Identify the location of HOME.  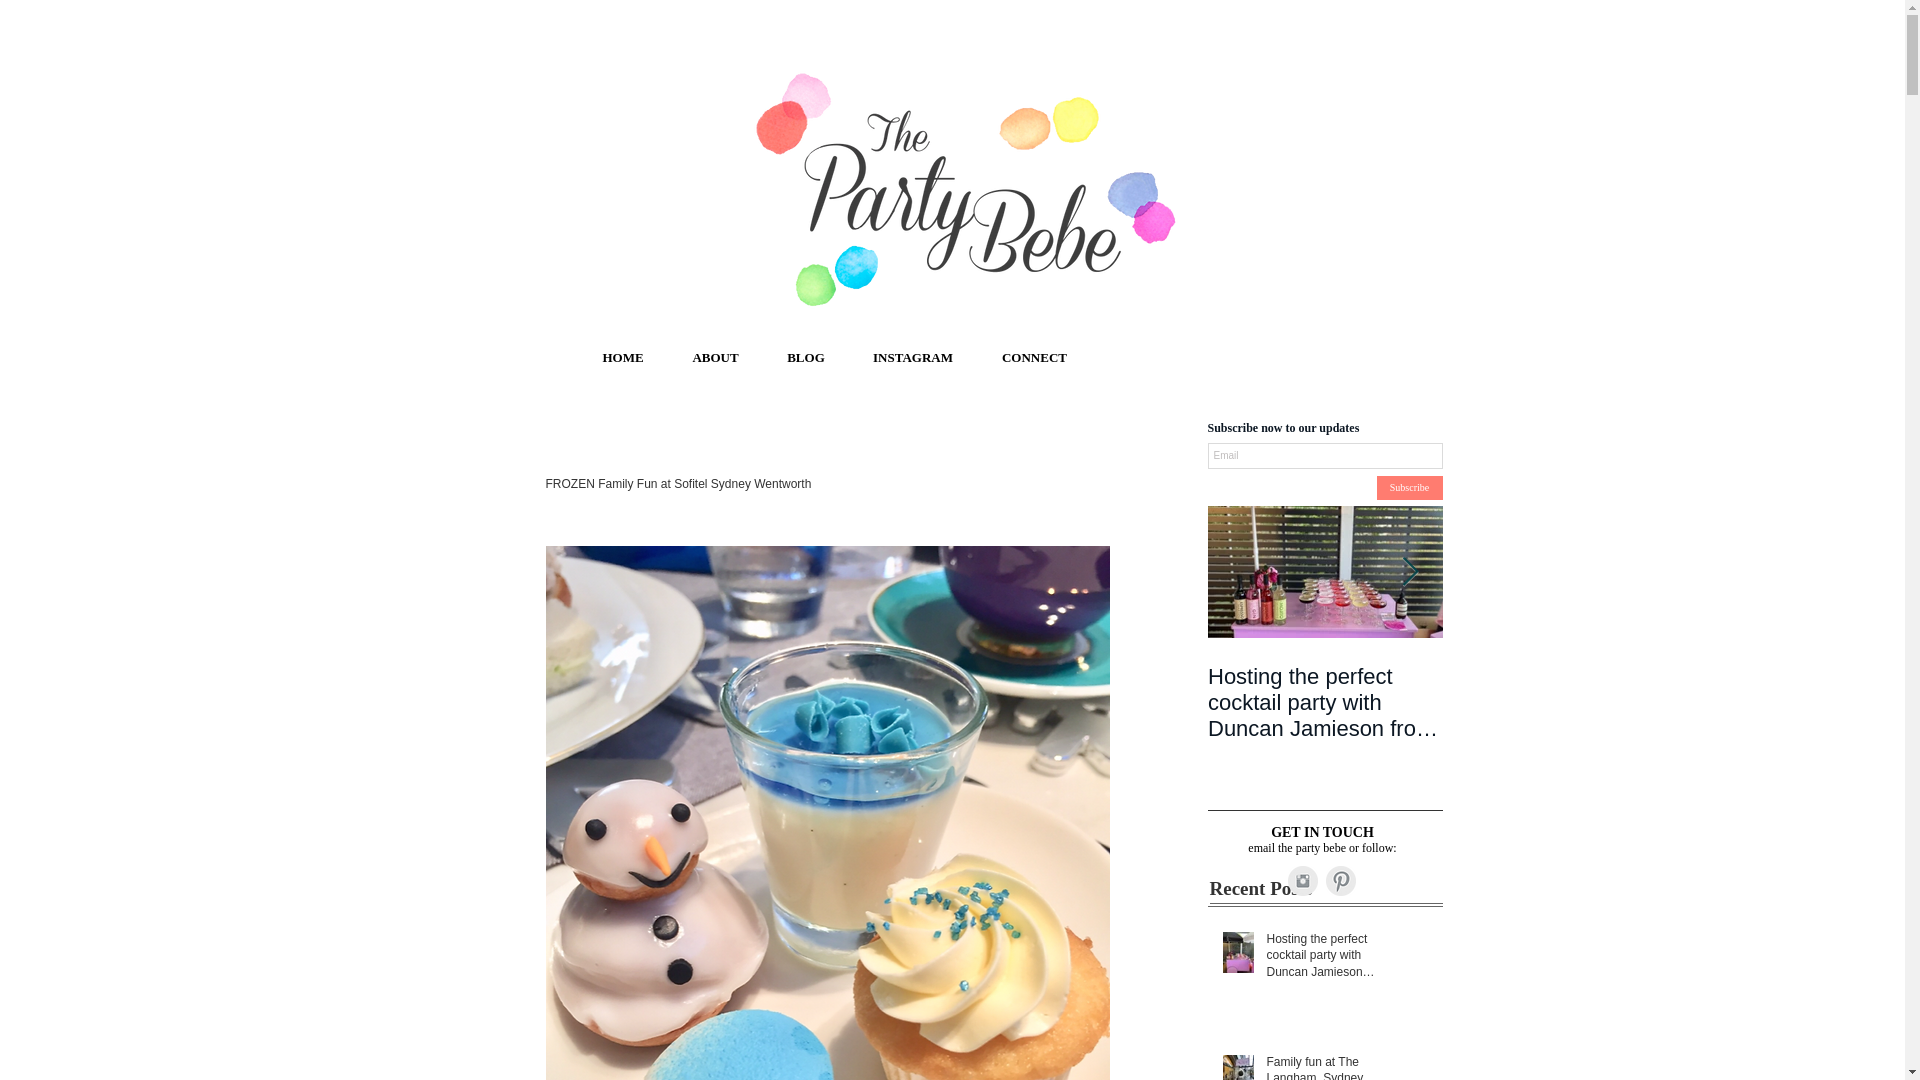
(622, 358).